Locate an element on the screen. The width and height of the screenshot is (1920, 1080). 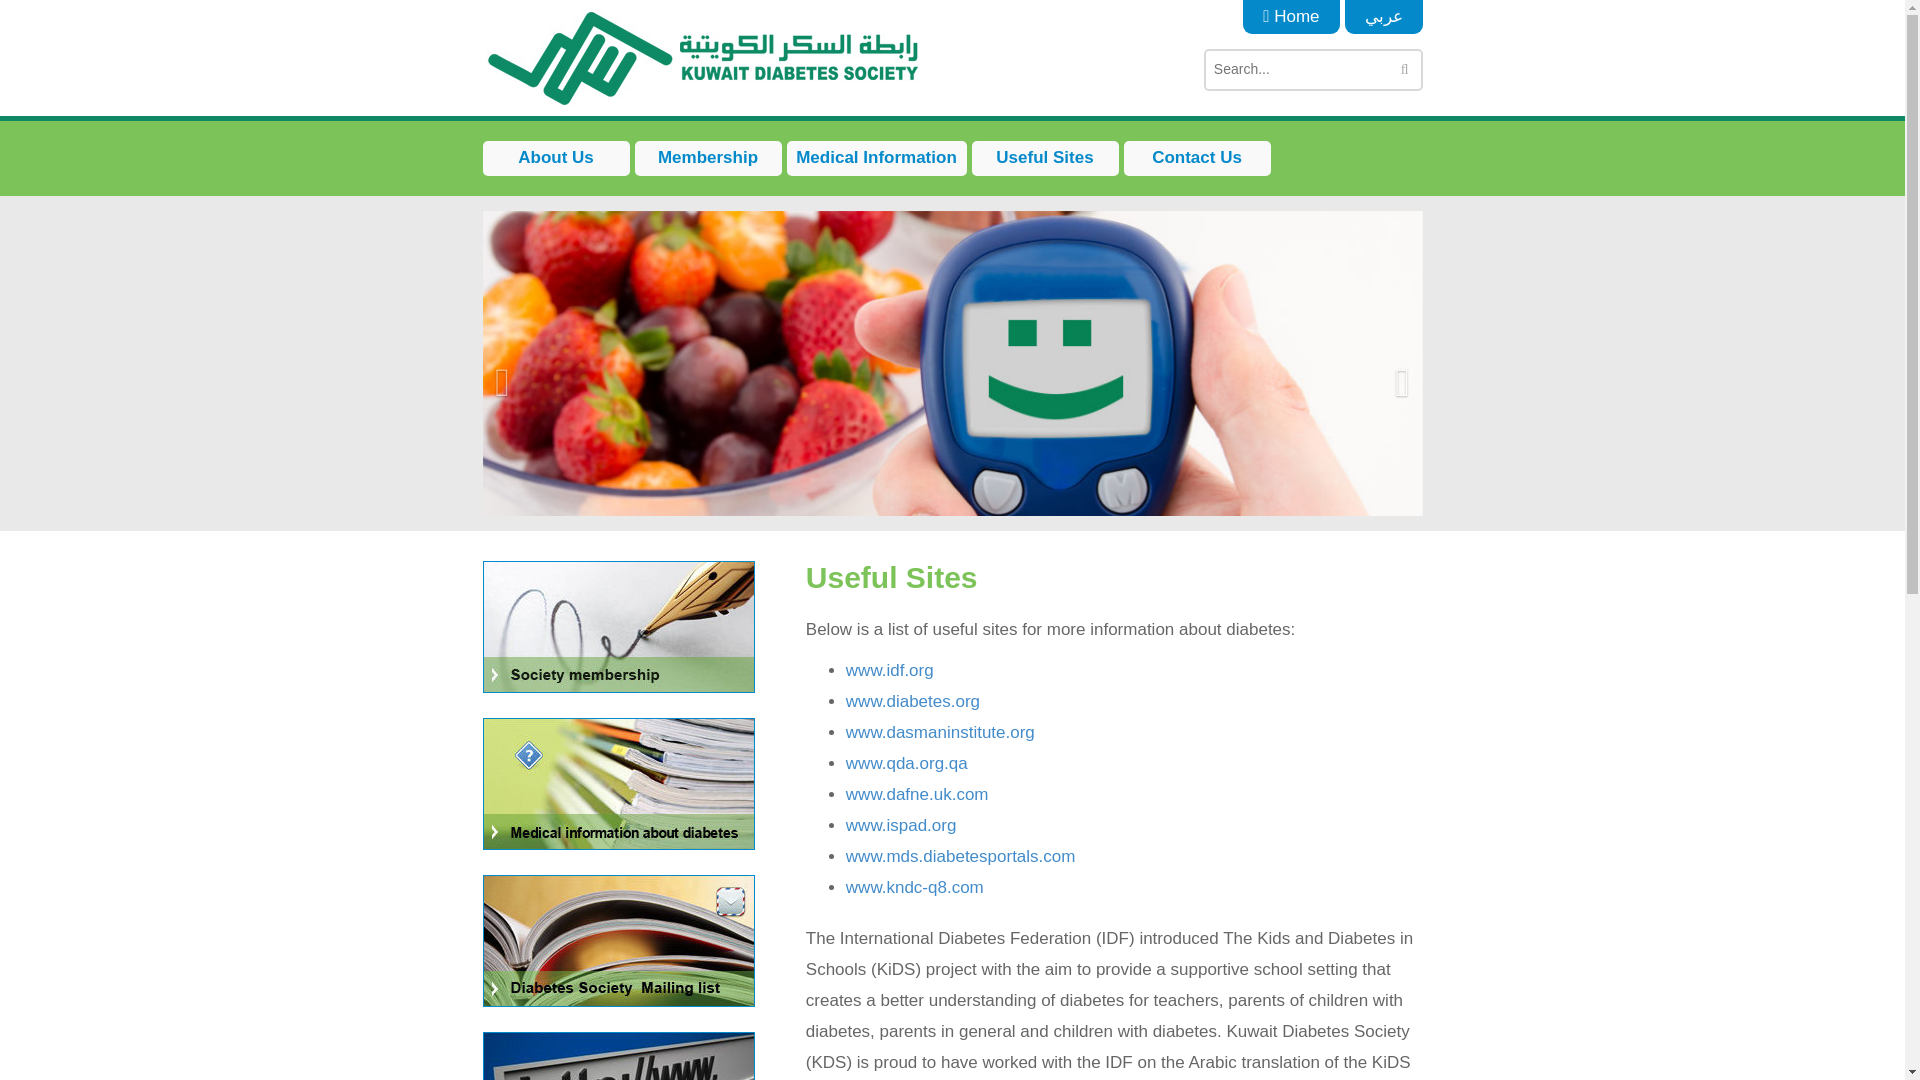
www.mds.diabetesportals.com is located at coordinates (960, 856).